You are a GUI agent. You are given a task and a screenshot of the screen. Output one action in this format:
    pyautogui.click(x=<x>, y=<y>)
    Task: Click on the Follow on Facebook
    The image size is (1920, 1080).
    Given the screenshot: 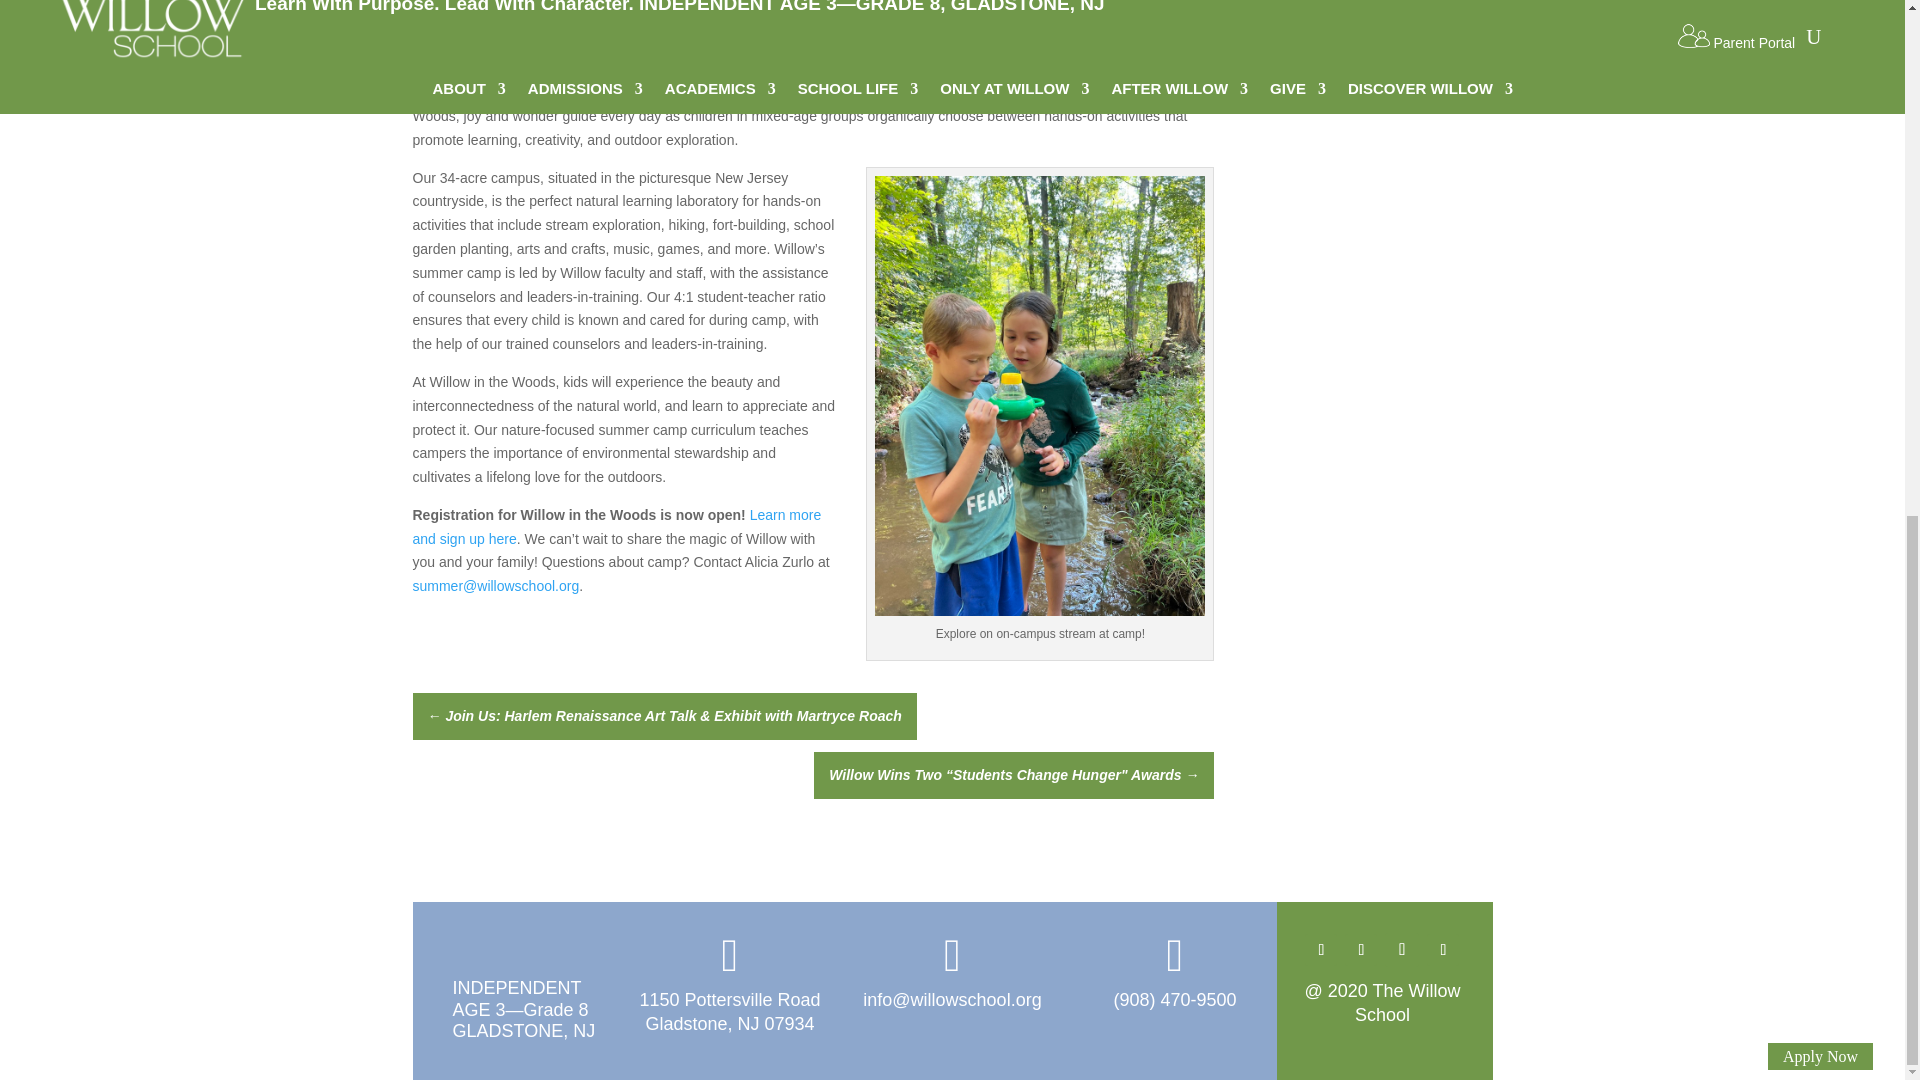 What is the action you would take?
    pyautogui.click(x=1320, y=950)
    